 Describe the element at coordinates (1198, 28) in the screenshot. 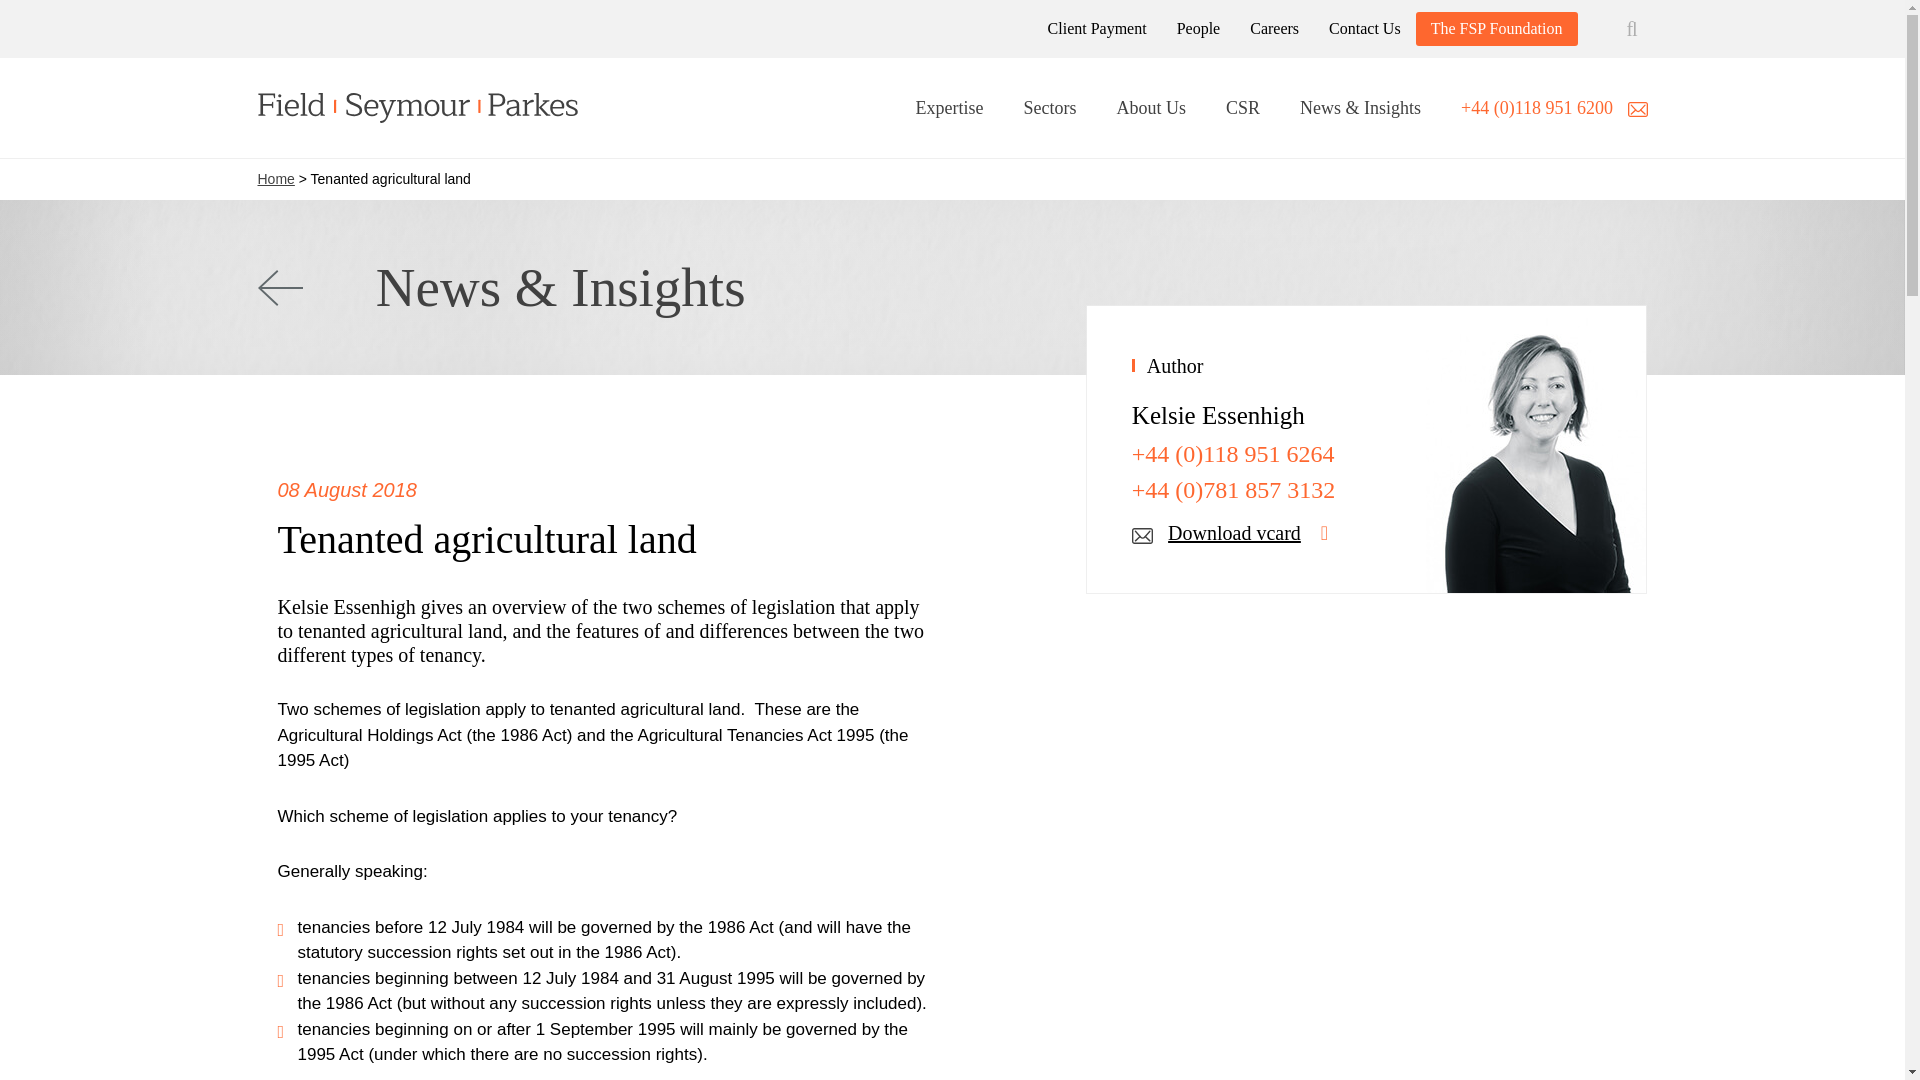

I see `People` at that location.